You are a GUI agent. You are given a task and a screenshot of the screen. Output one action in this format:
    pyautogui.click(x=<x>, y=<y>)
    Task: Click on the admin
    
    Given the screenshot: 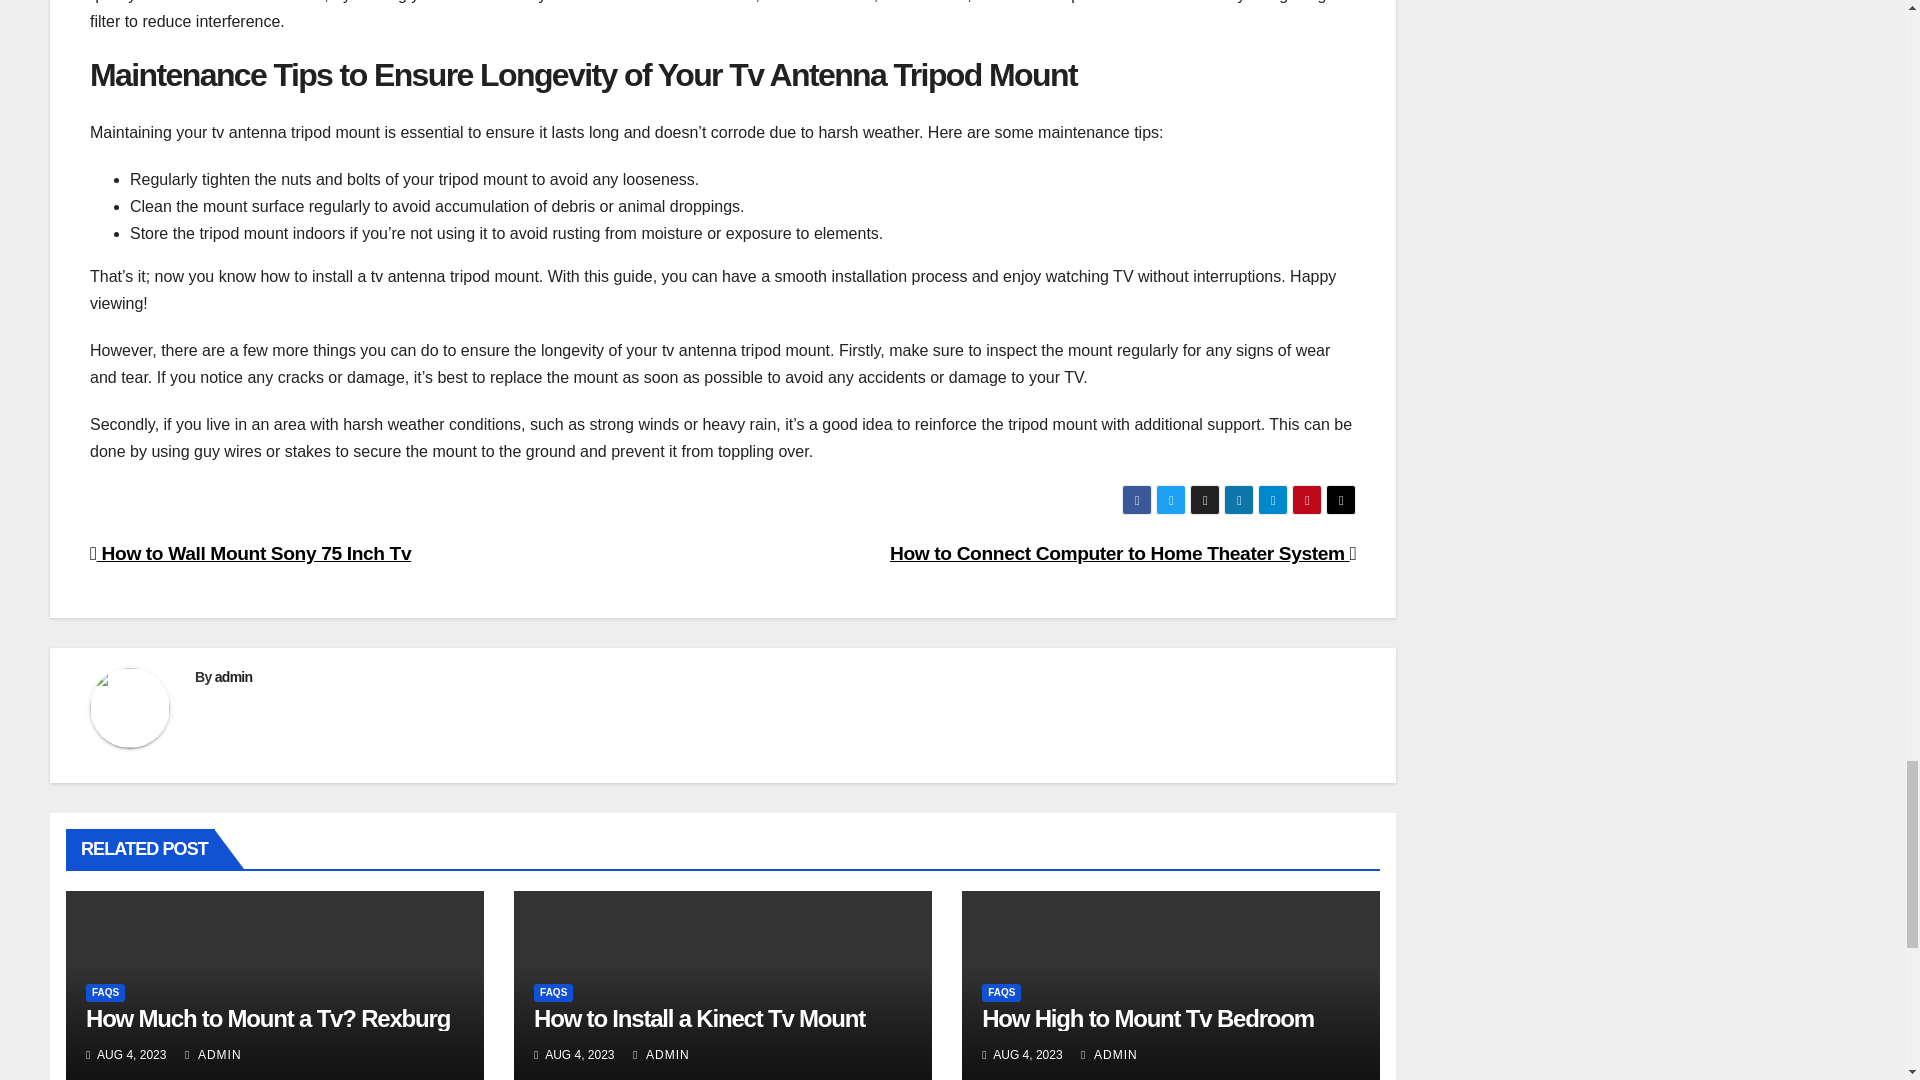 What is the action you would take?
    pyautogui.click(x=234, y=676)
    